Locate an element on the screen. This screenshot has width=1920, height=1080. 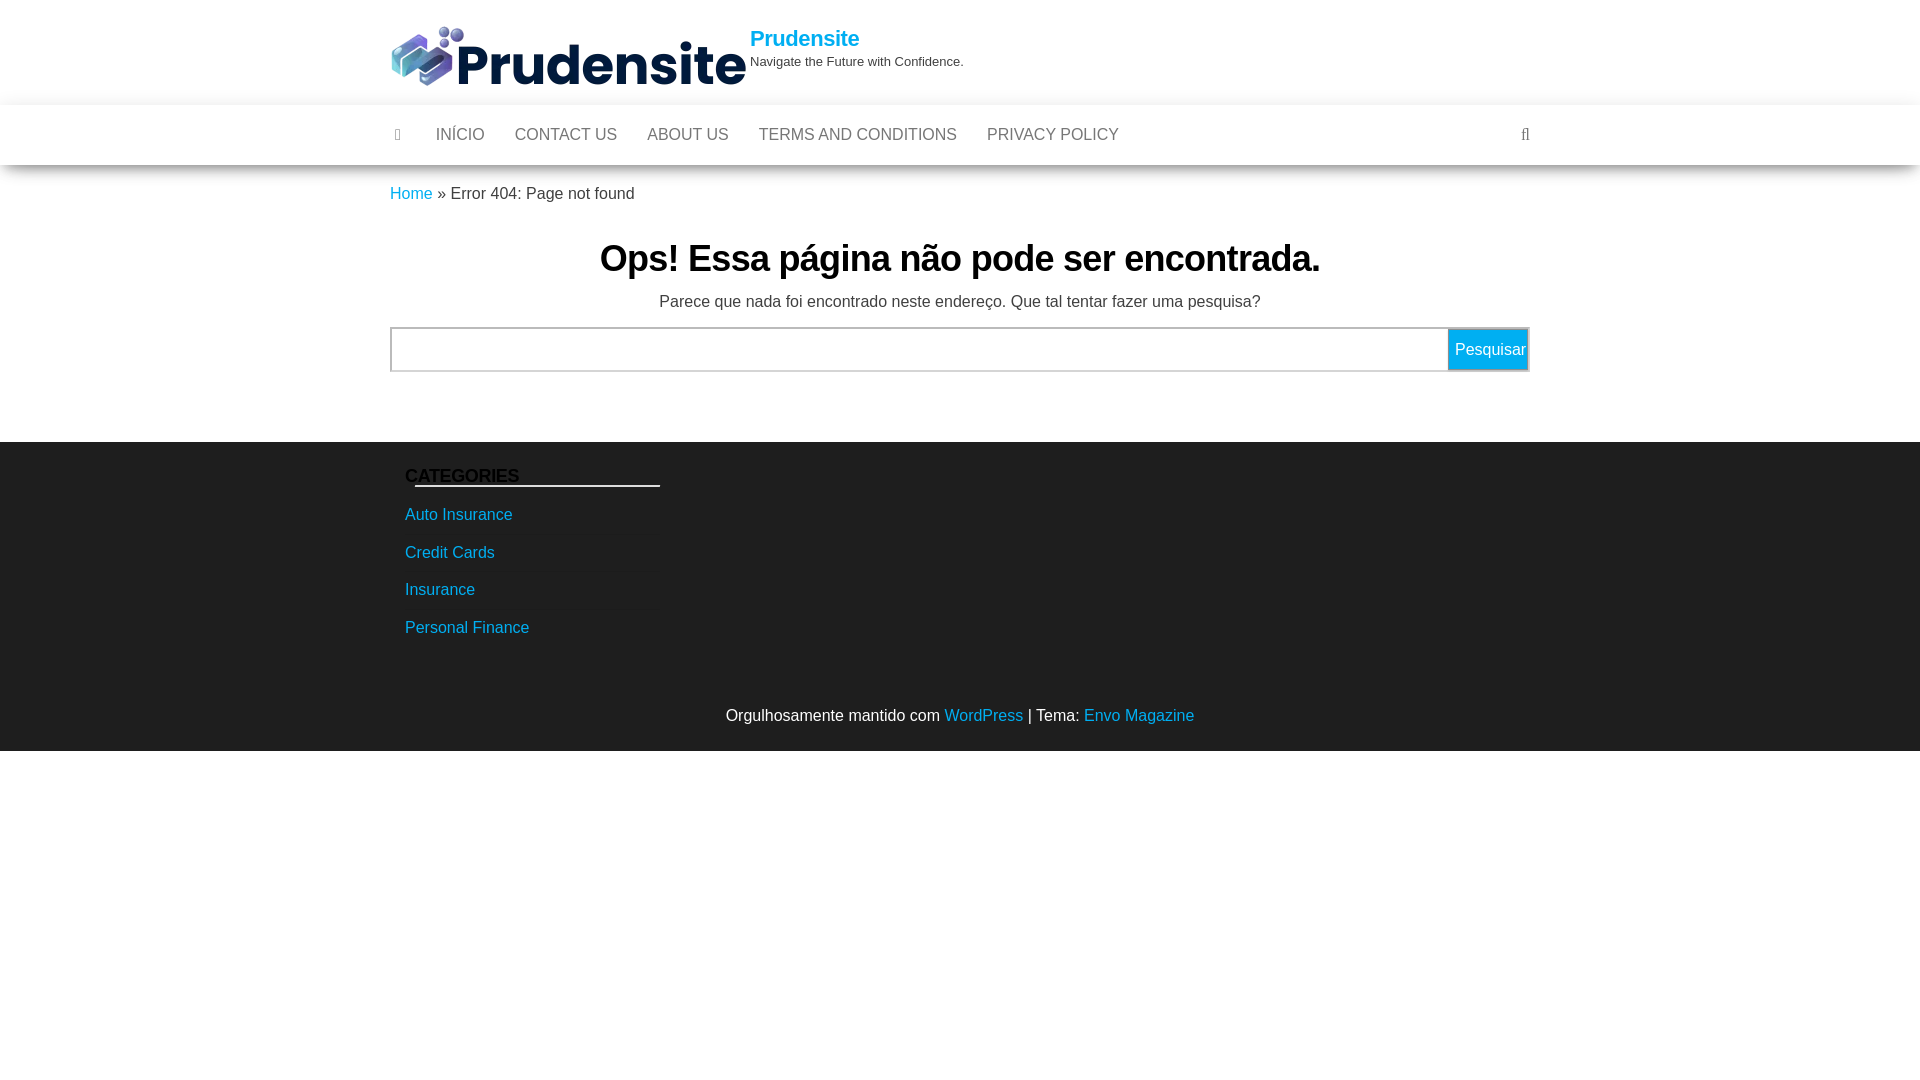
Auto Insurance is located at coordinates (458, 514).